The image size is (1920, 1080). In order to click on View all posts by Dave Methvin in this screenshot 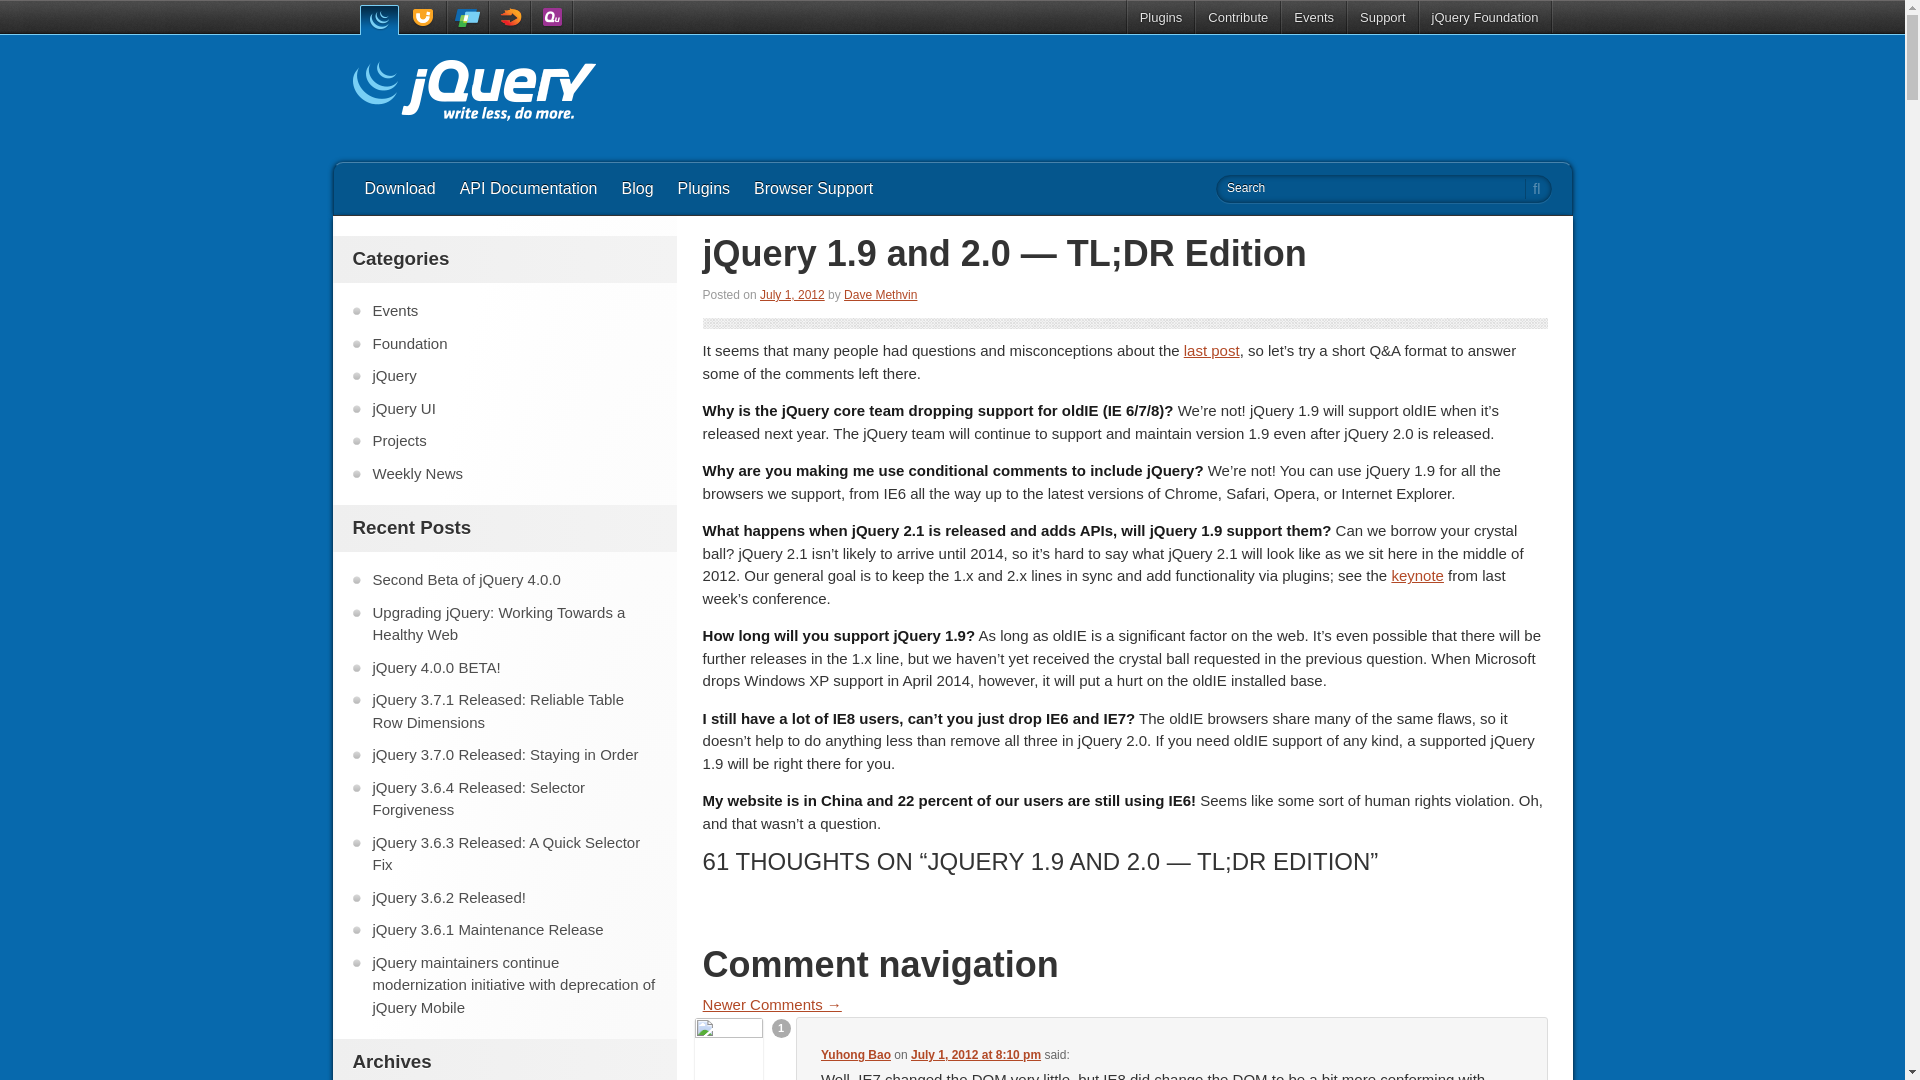, I will do `click(880, 295)`.